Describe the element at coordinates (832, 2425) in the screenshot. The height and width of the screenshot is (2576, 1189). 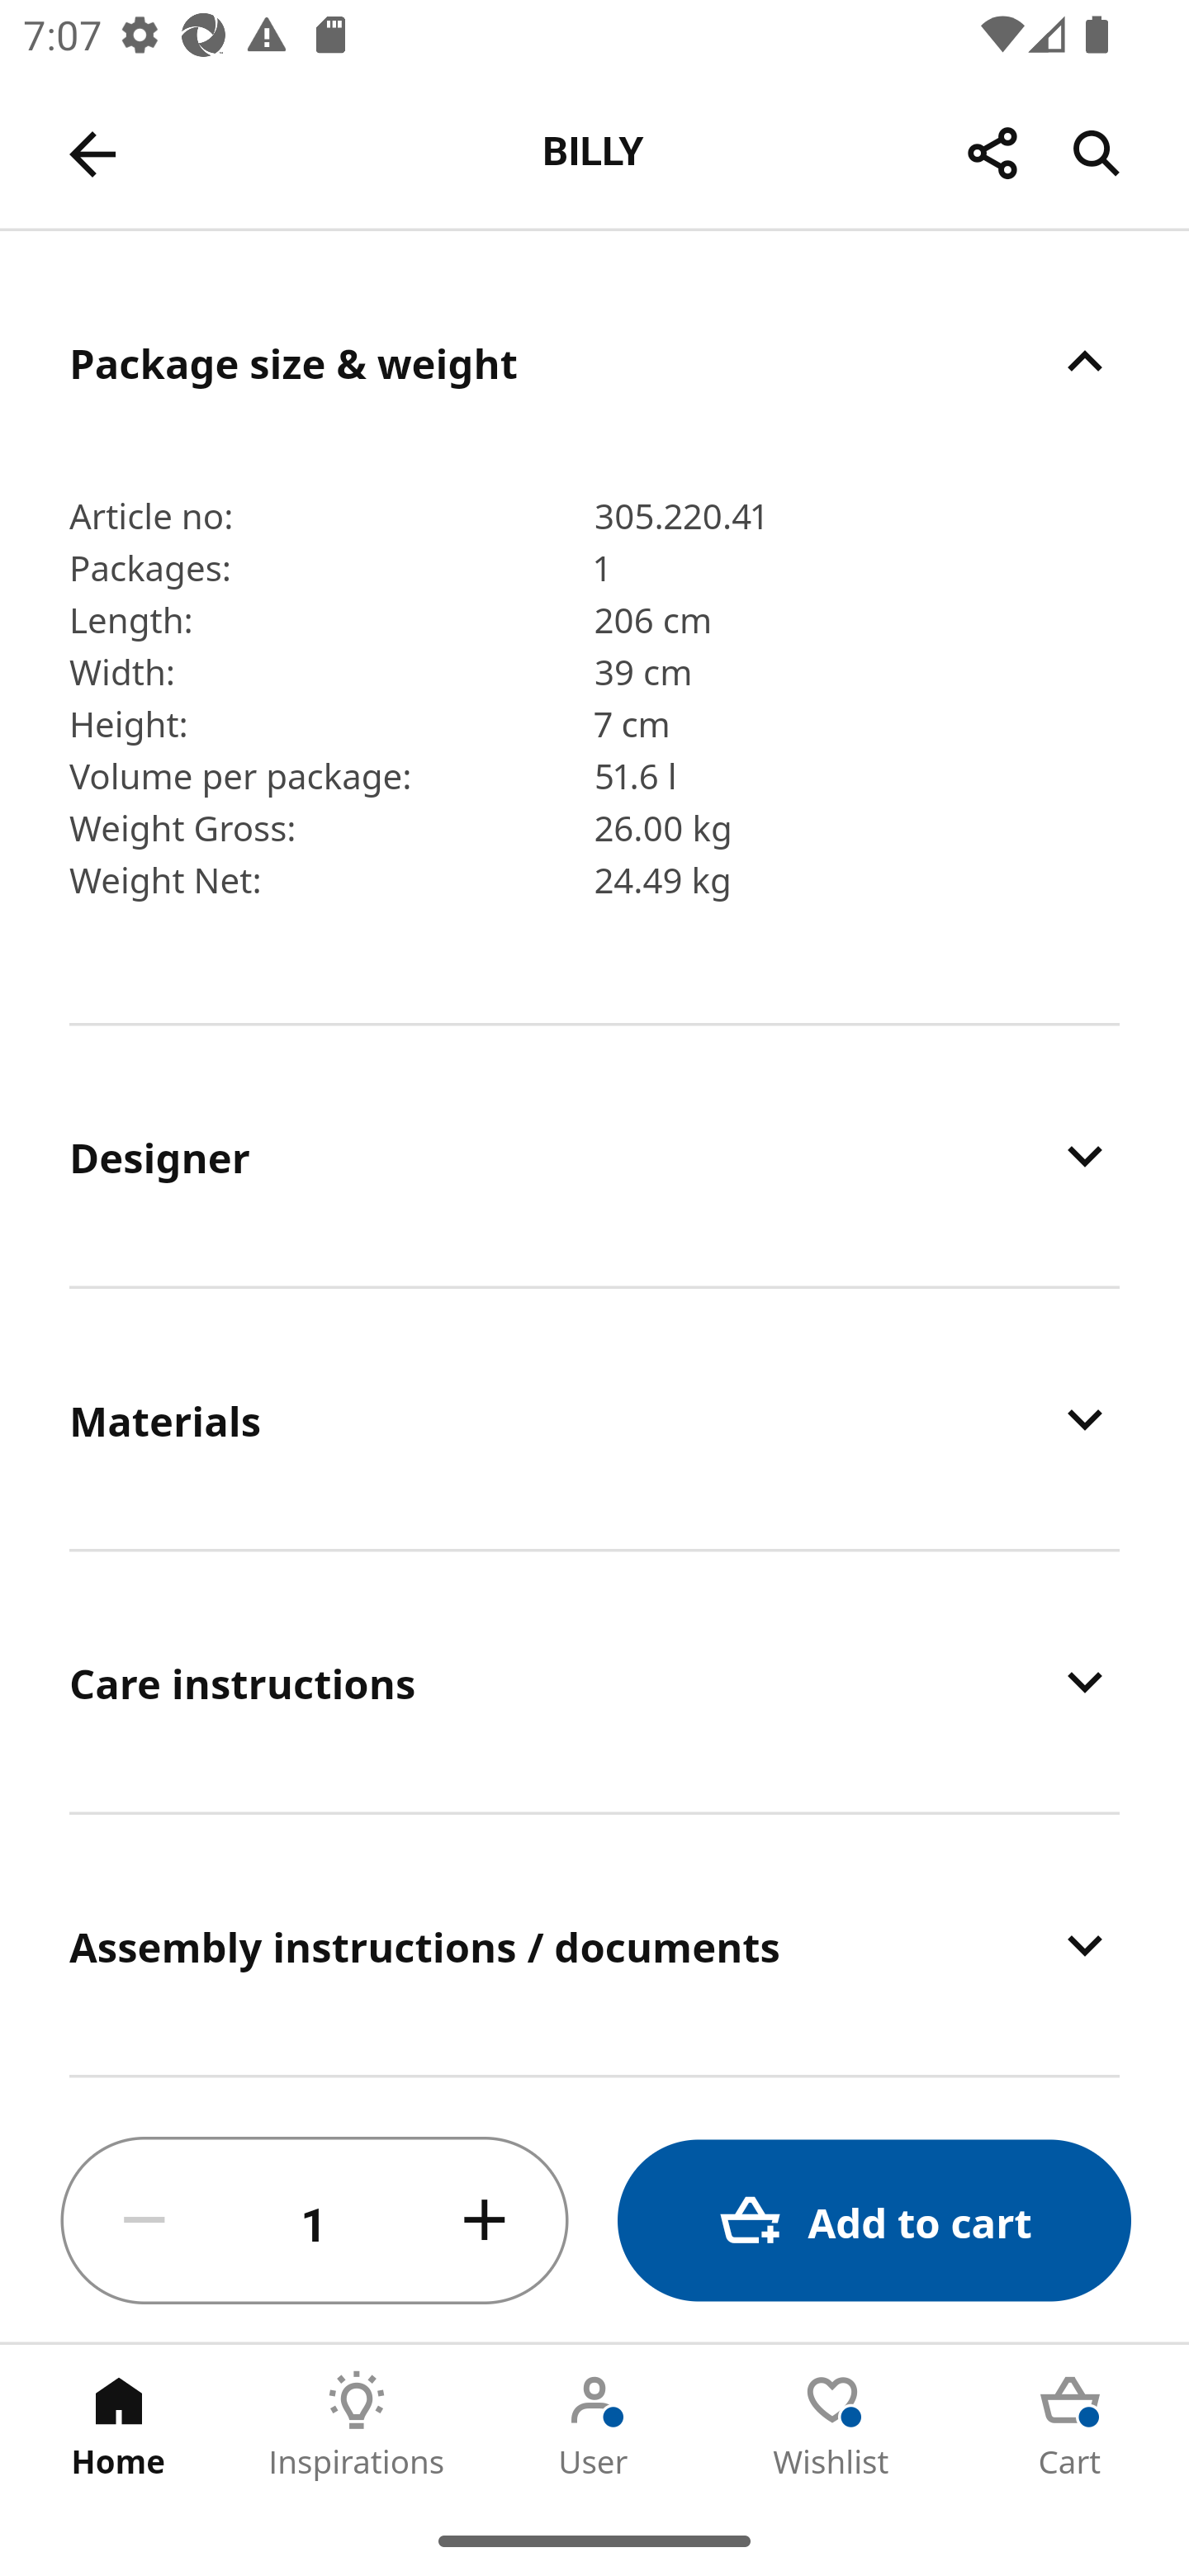
I see `Wishlist
Tab 4 of 5` at that location.